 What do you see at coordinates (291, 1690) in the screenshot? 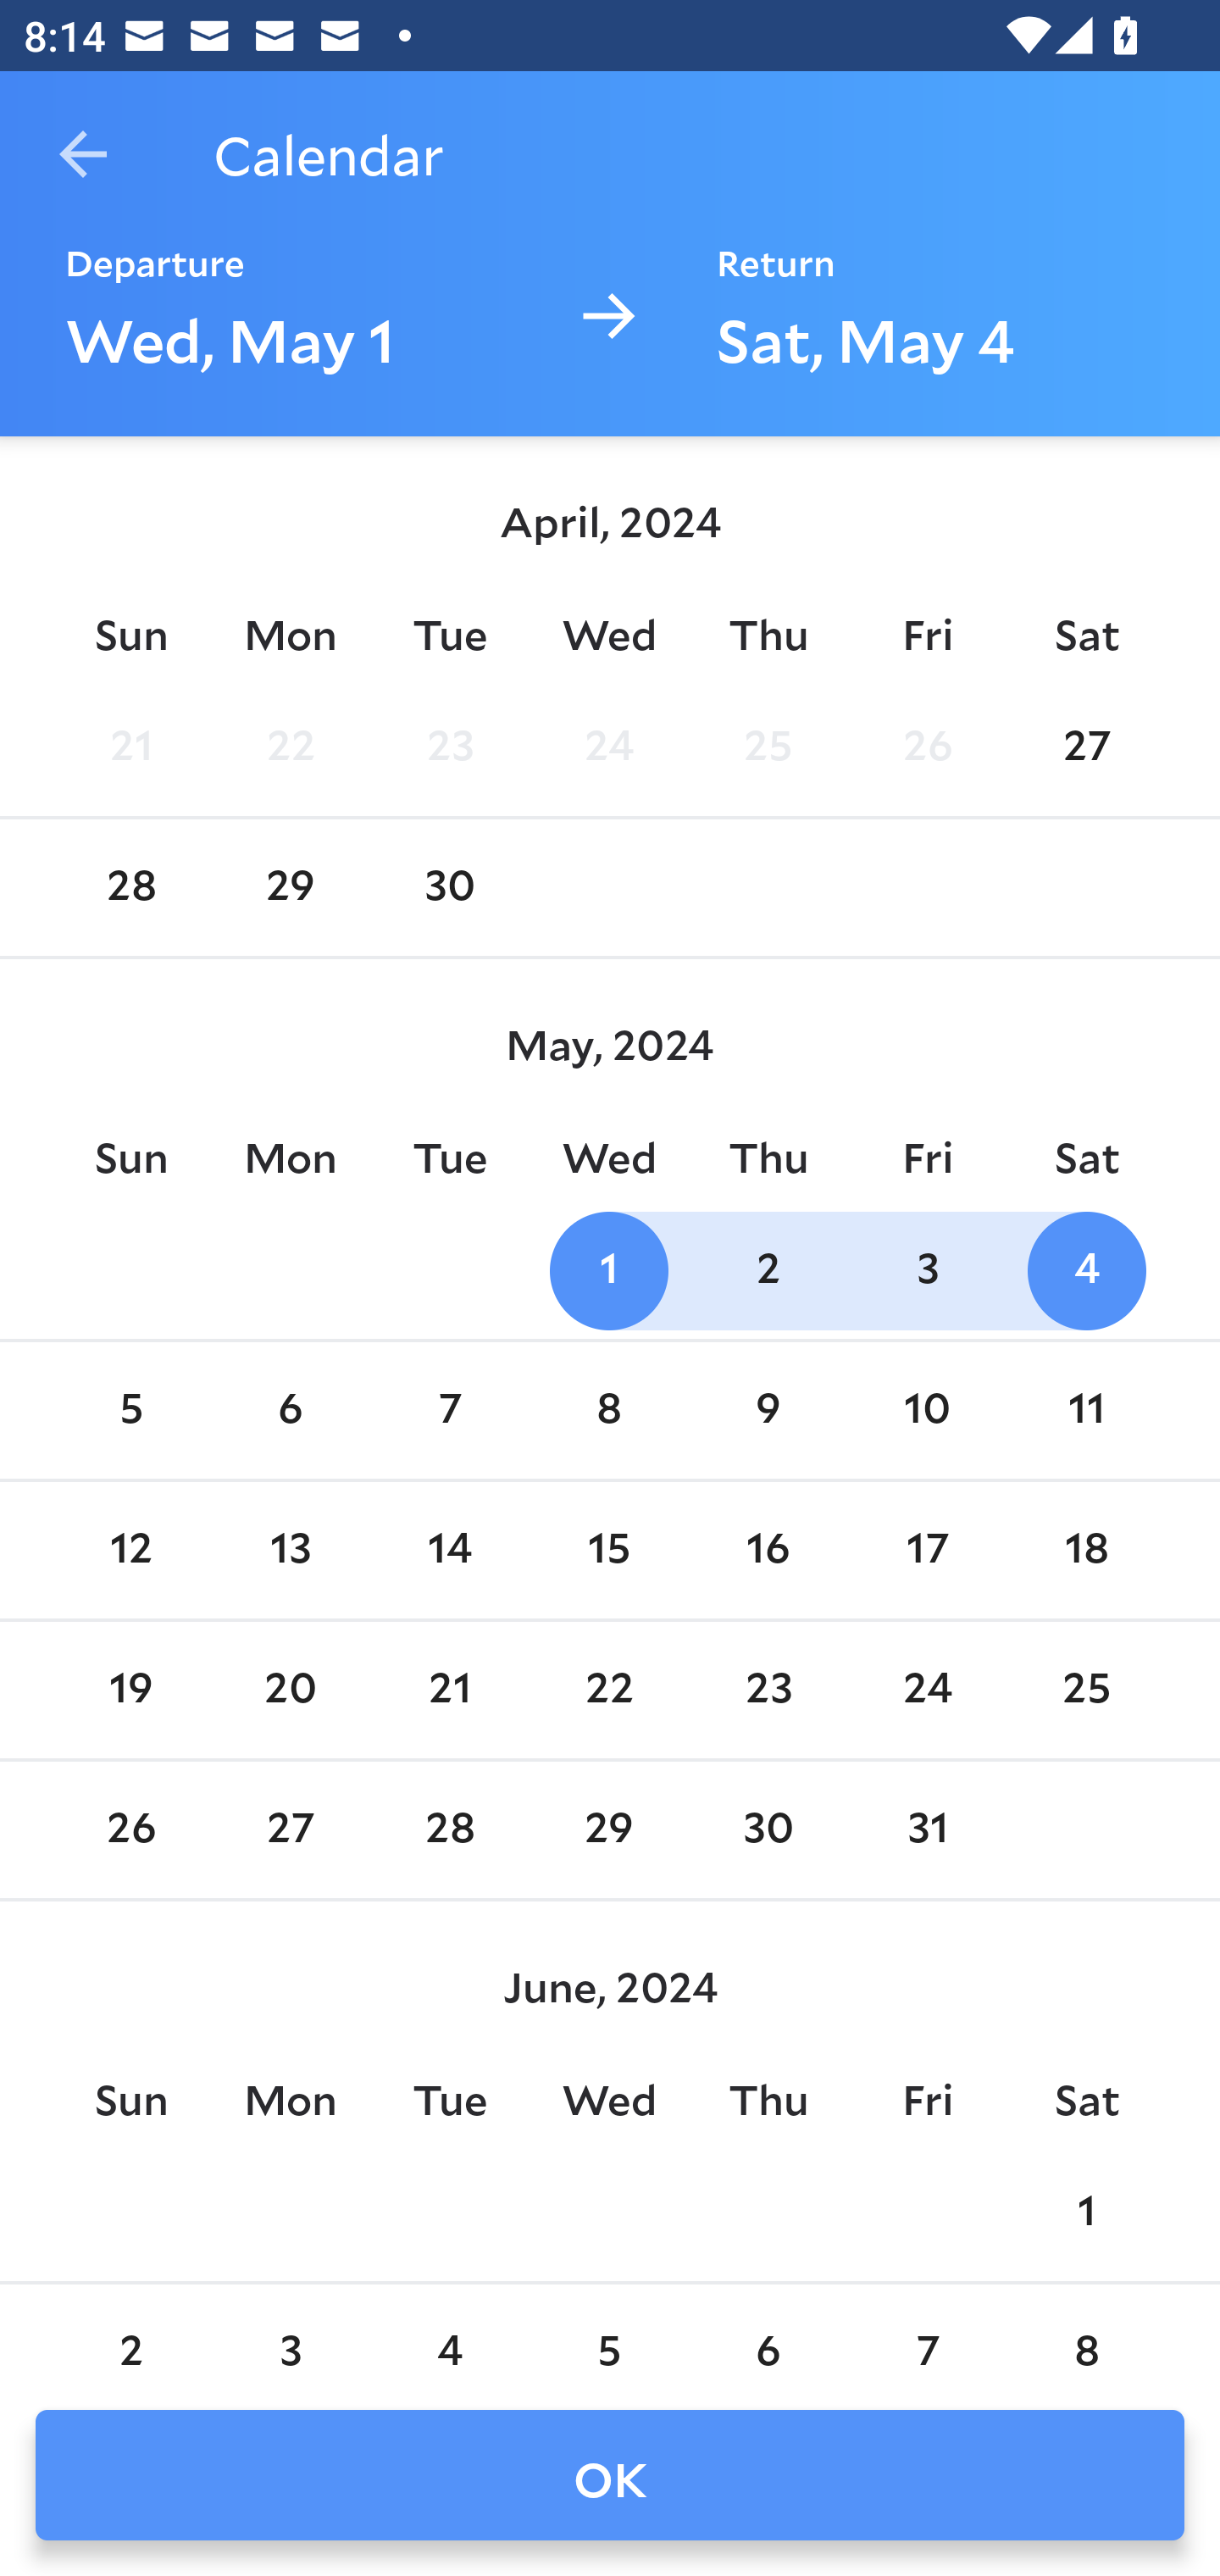
I see `20` at bounding box center [291, 1690].